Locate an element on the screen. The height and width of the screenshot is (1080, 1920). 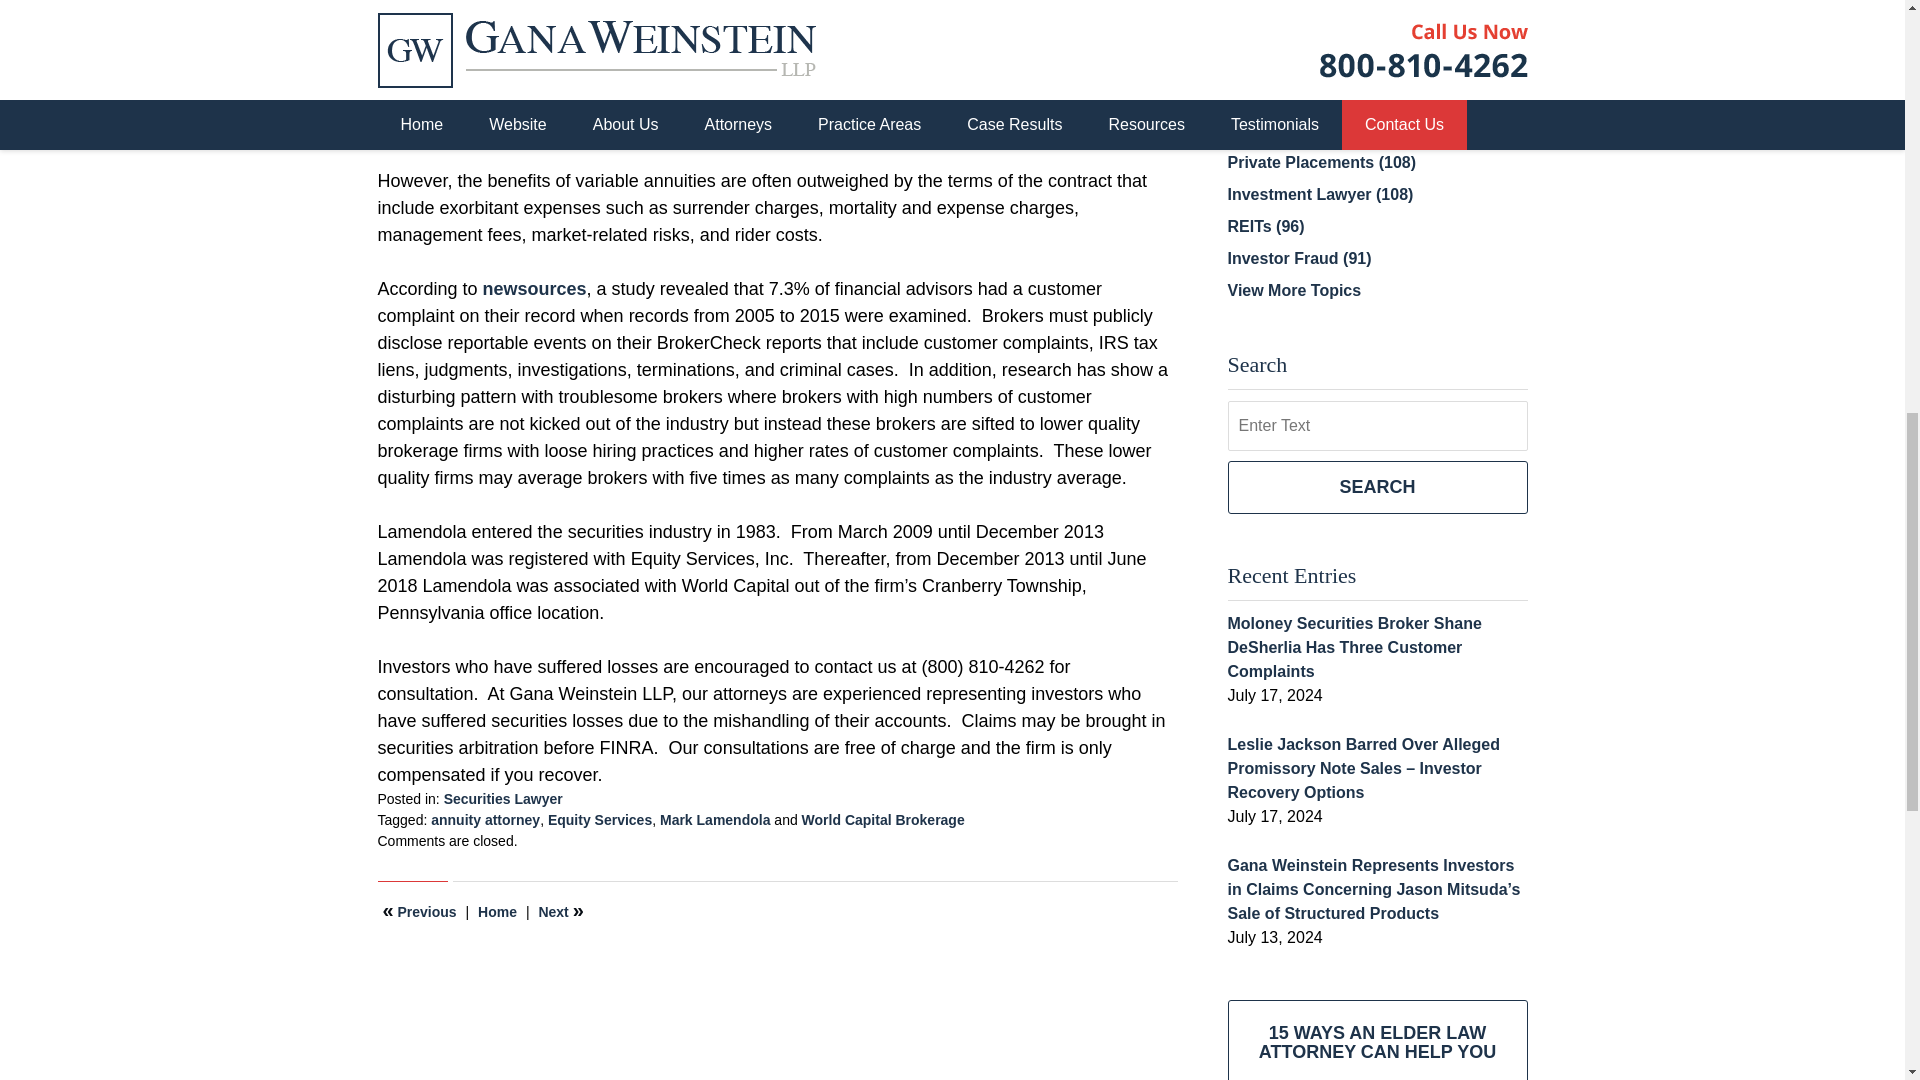
newsources is located at coordinates (535, 288).